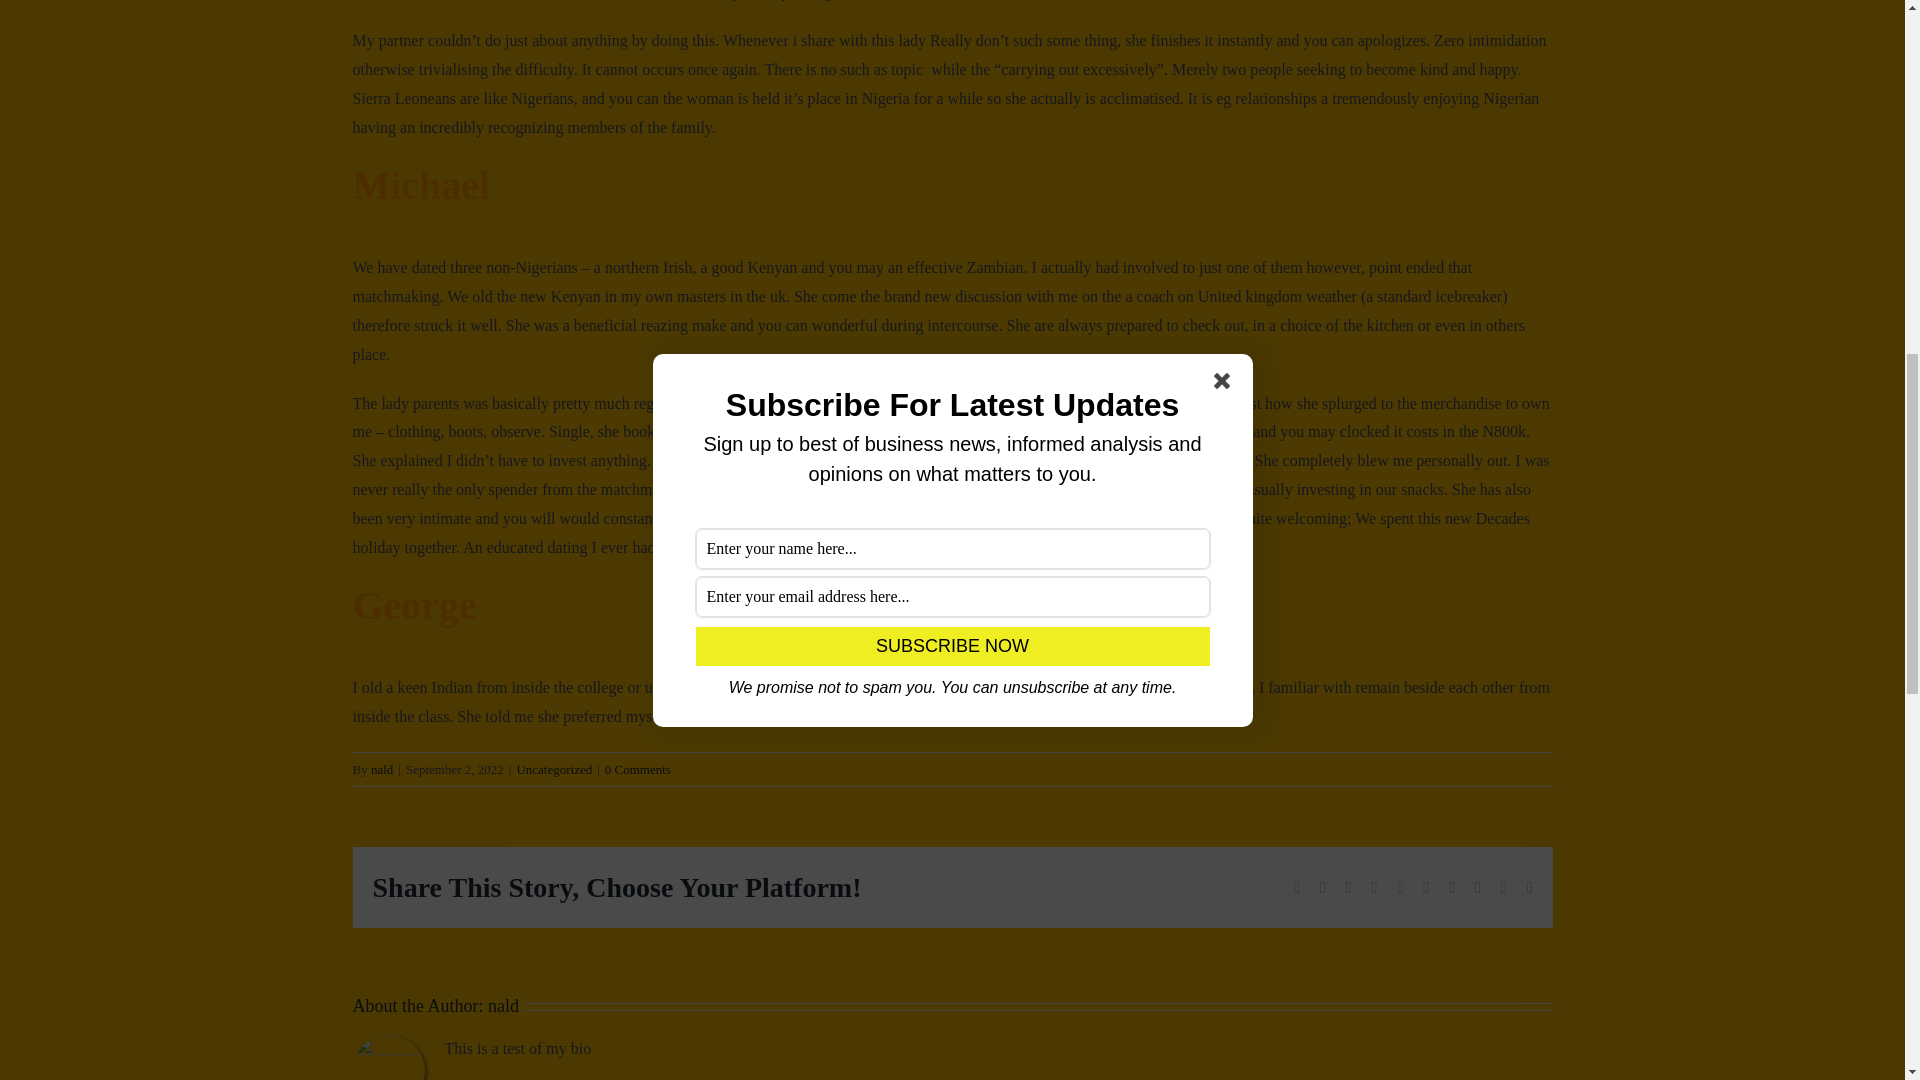  I want to click on Uncategorized, so click(554, 769).